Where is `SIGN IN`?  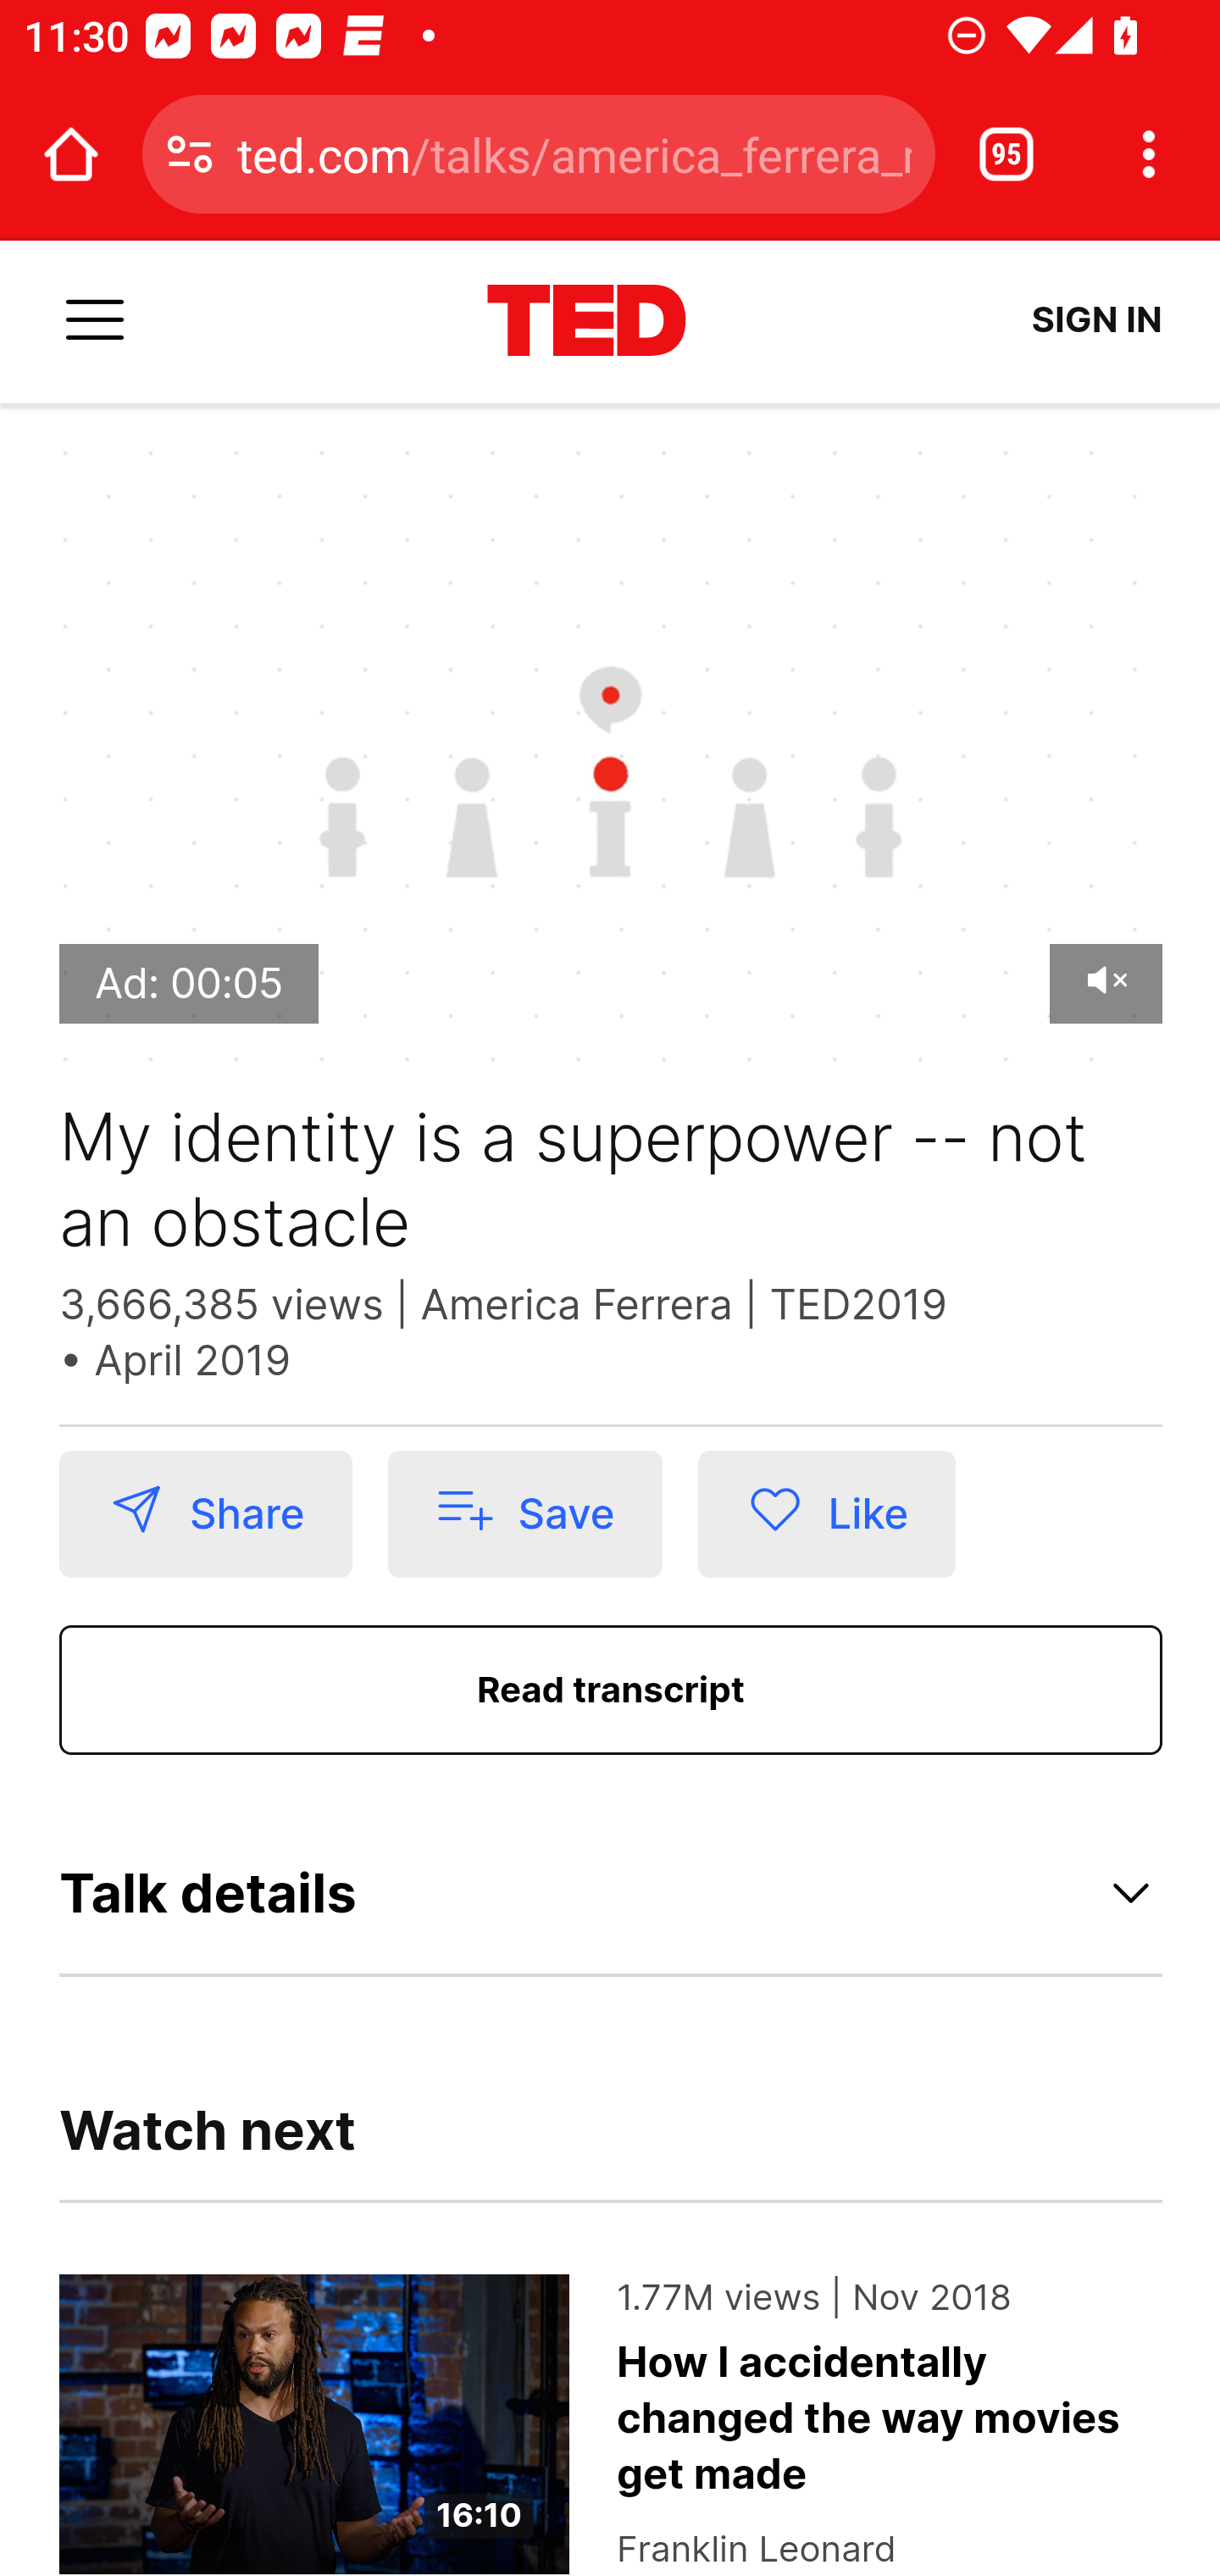
SIGN IN is located at coordinates (1096, 320).